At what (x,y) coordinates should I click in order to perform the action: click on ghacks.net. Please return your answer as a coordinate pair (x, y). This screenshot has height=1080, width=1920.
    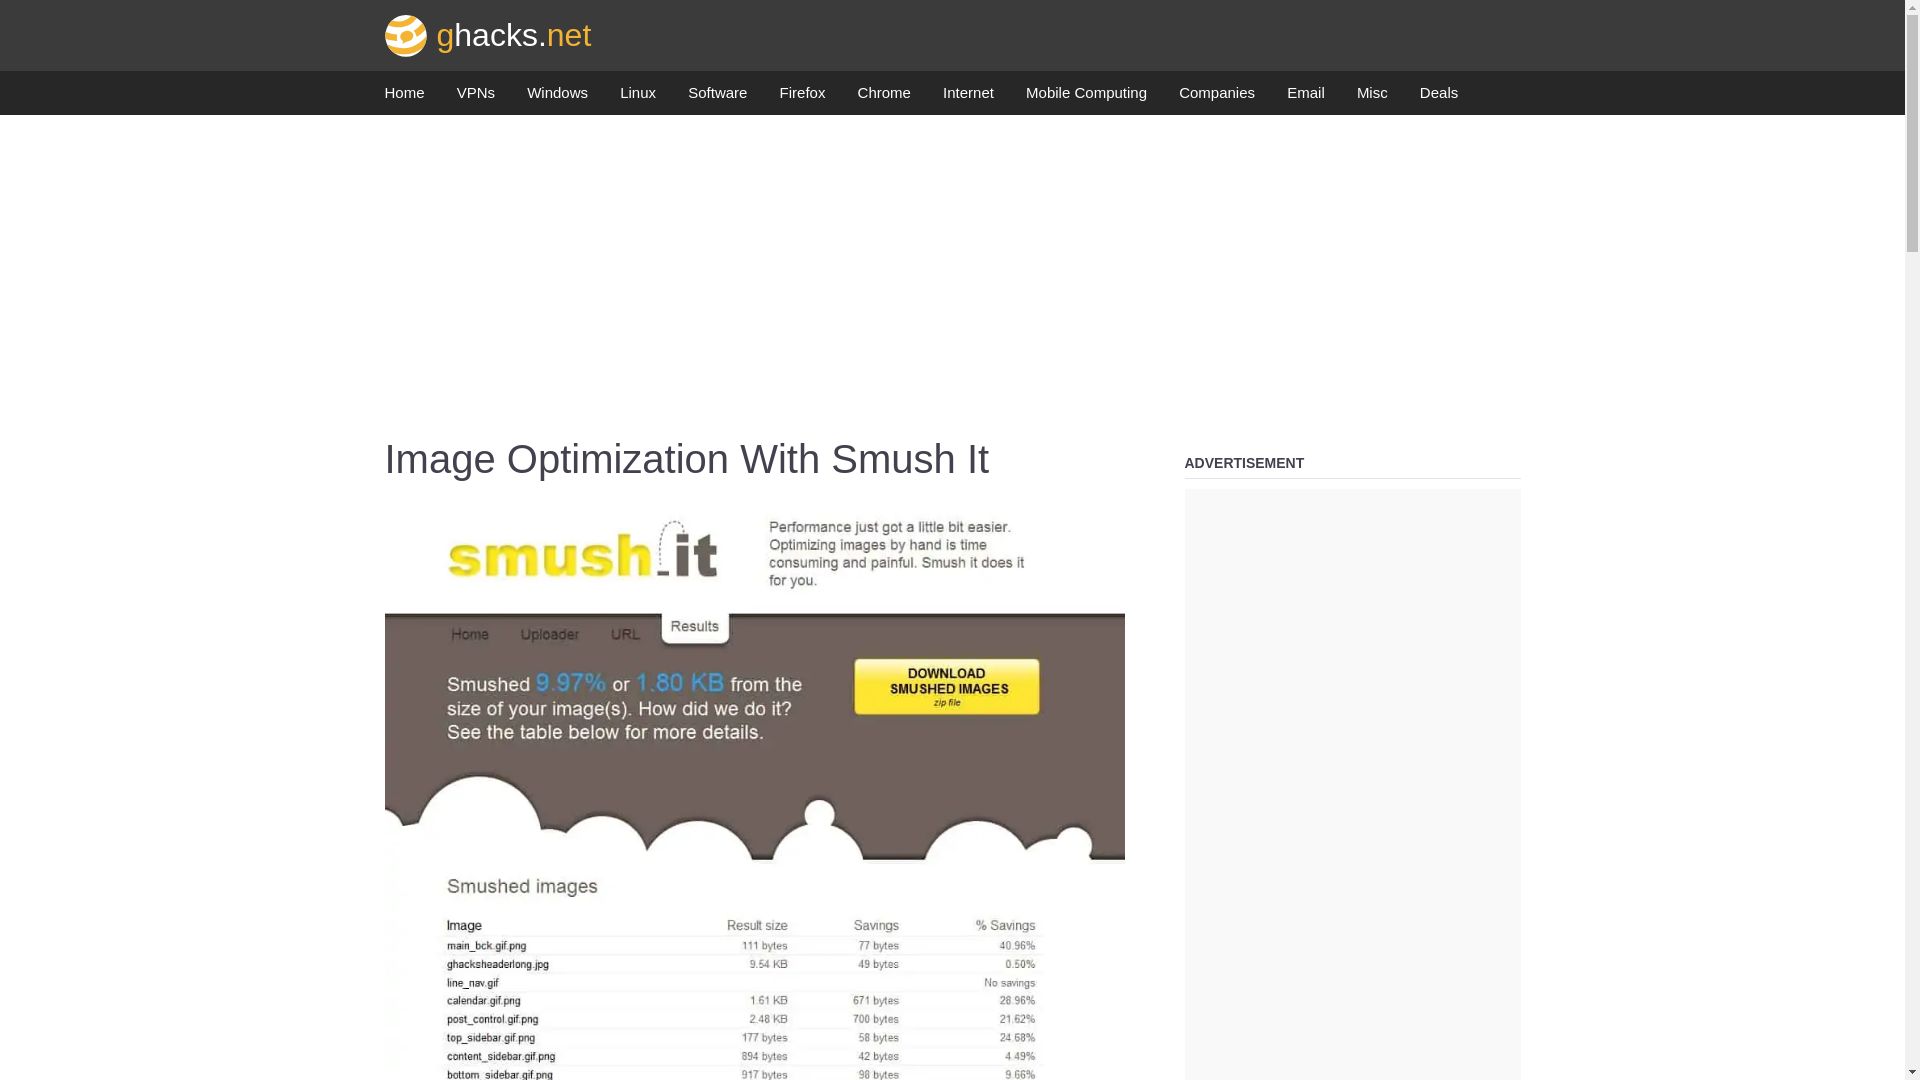
    Looking at the image, I should click on (488, 34).